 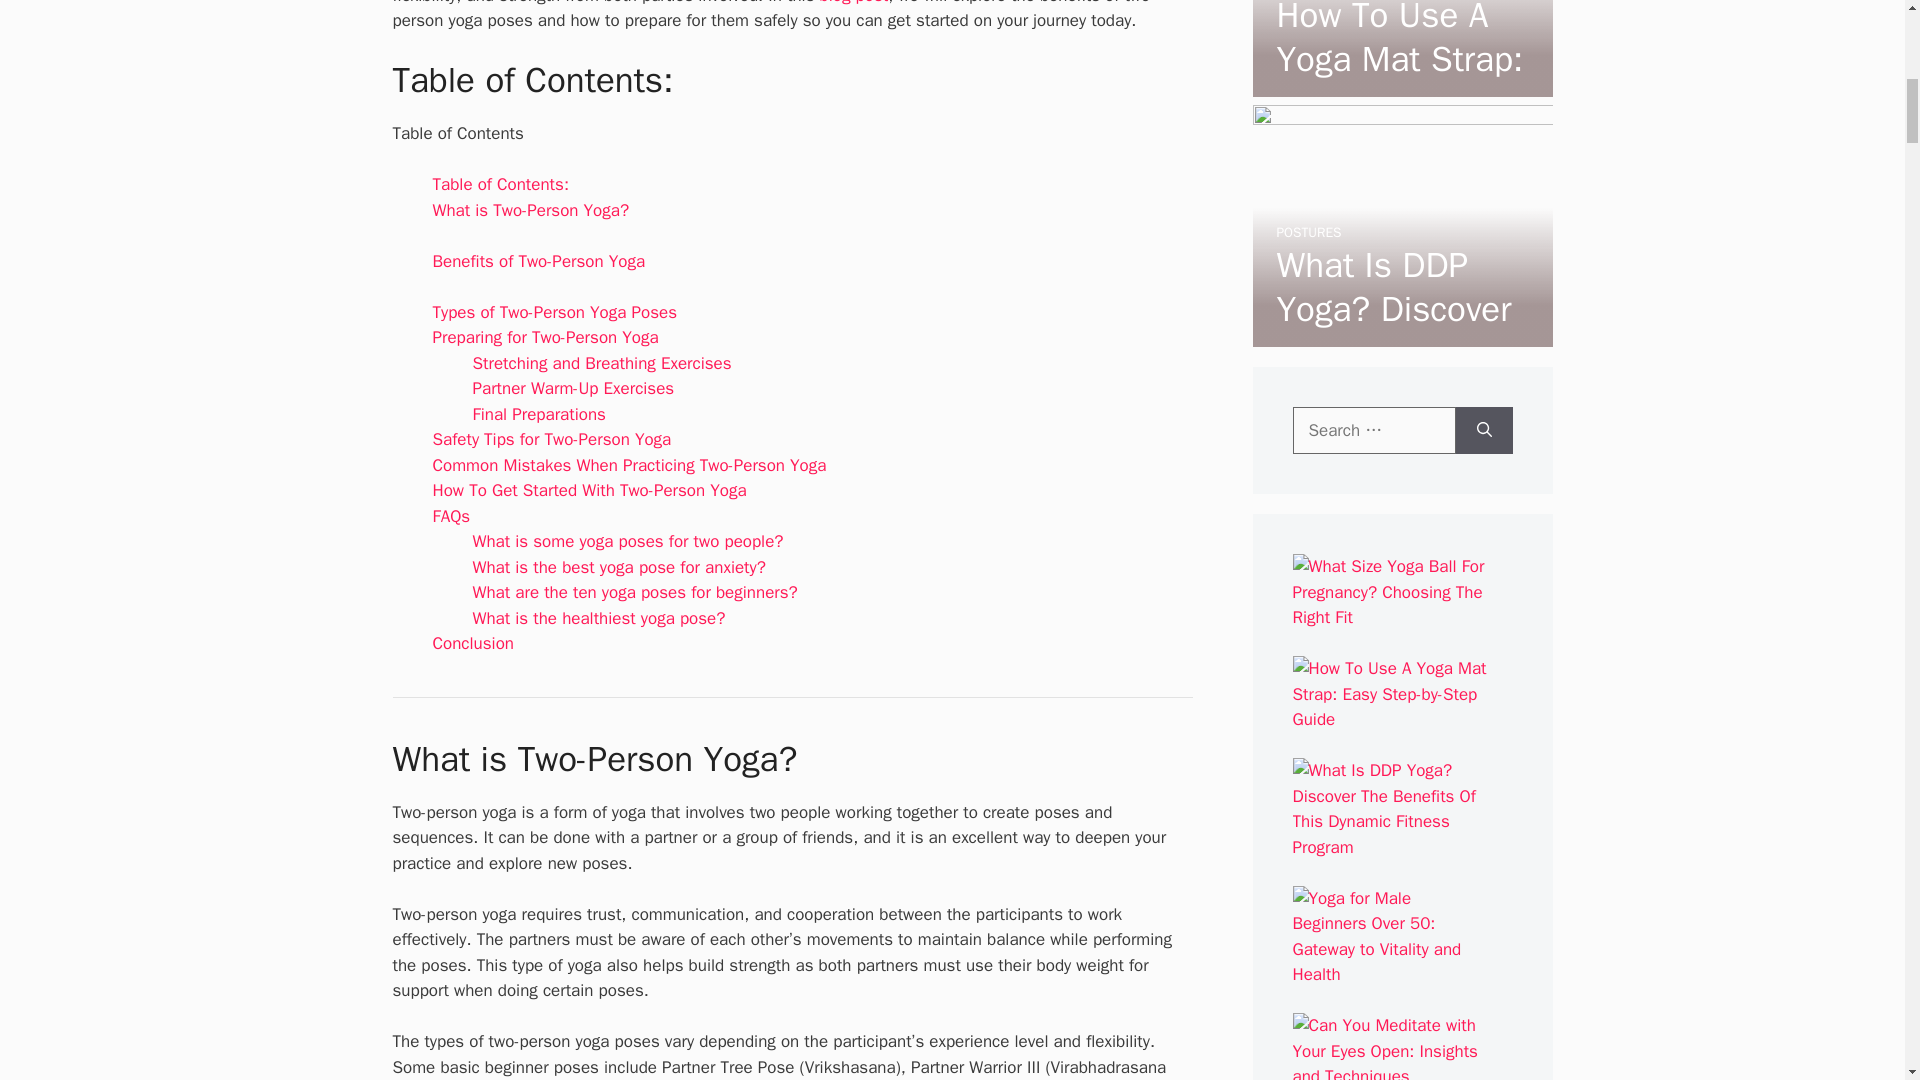 I want to click on Stretching and Breathing Exercises, so click(x=602, y=363).